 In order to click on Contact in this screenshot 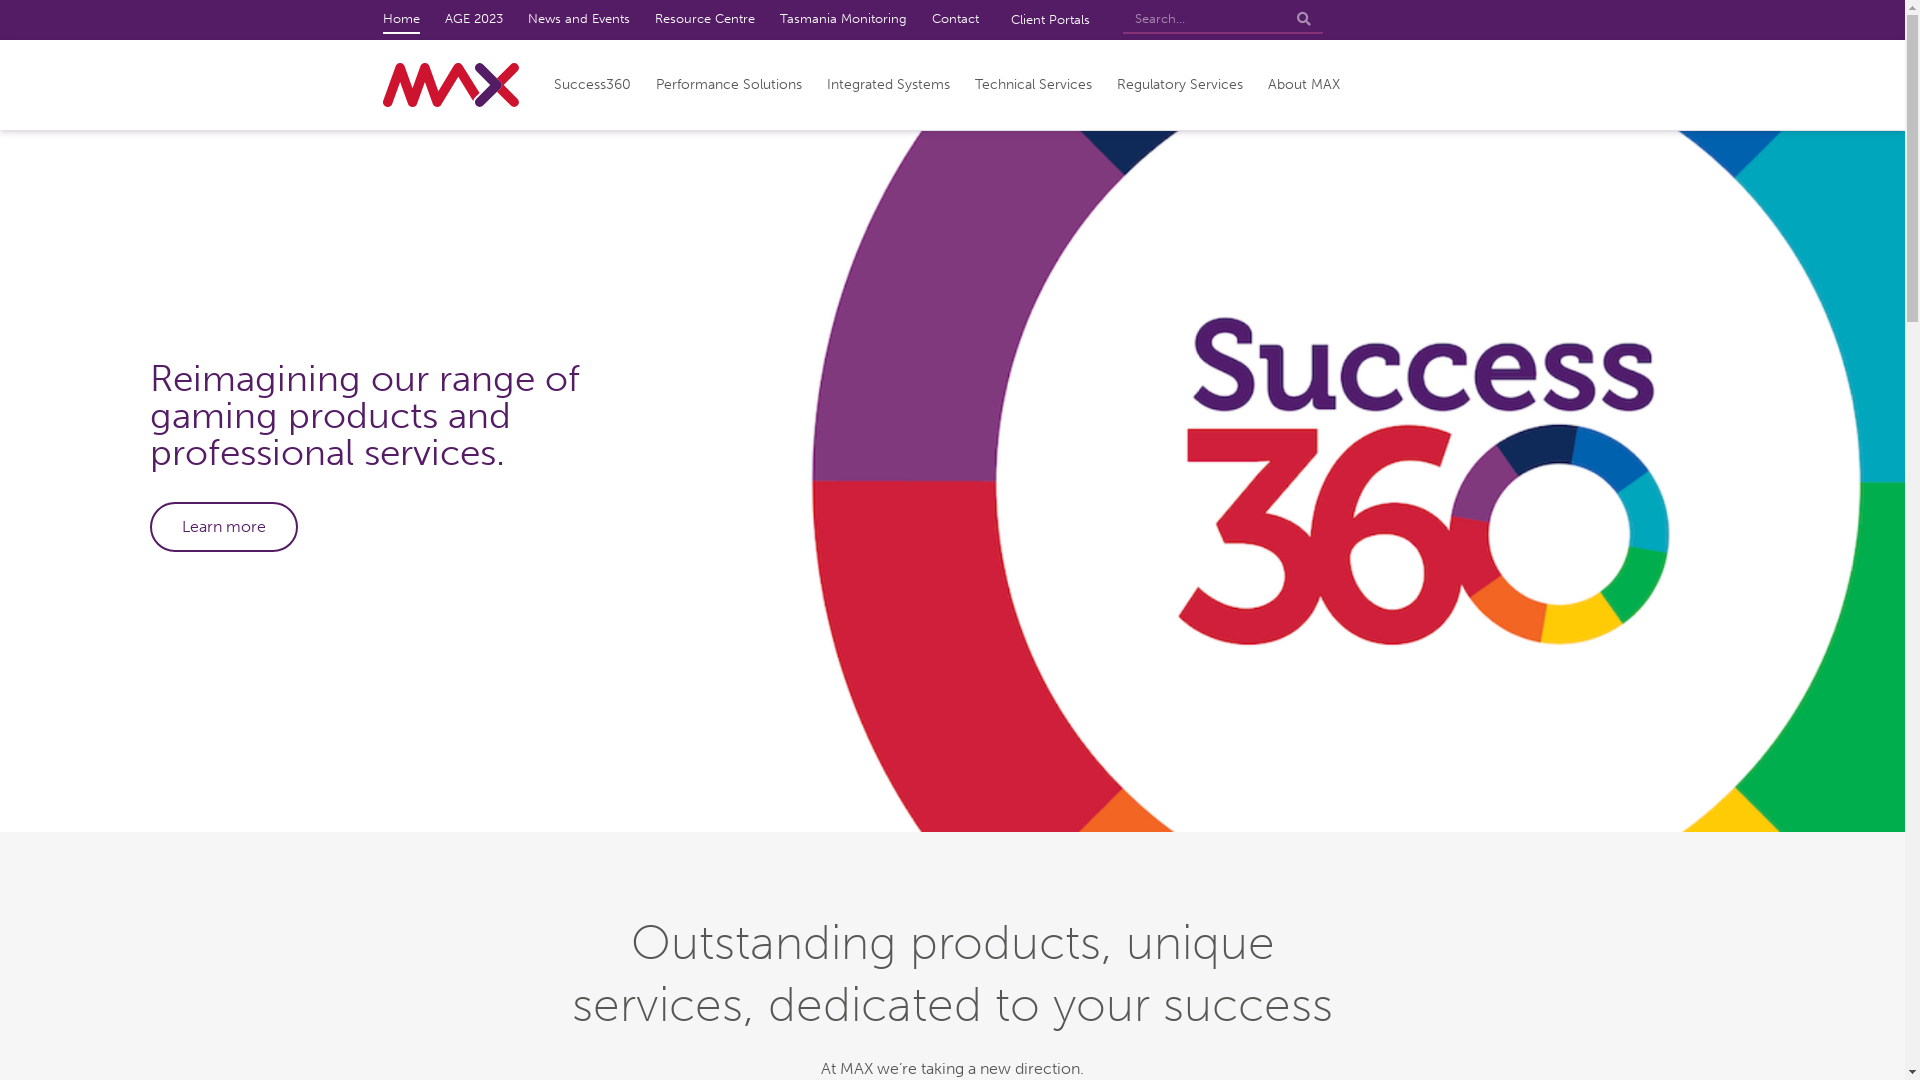, I will do `click(956, 20)`.